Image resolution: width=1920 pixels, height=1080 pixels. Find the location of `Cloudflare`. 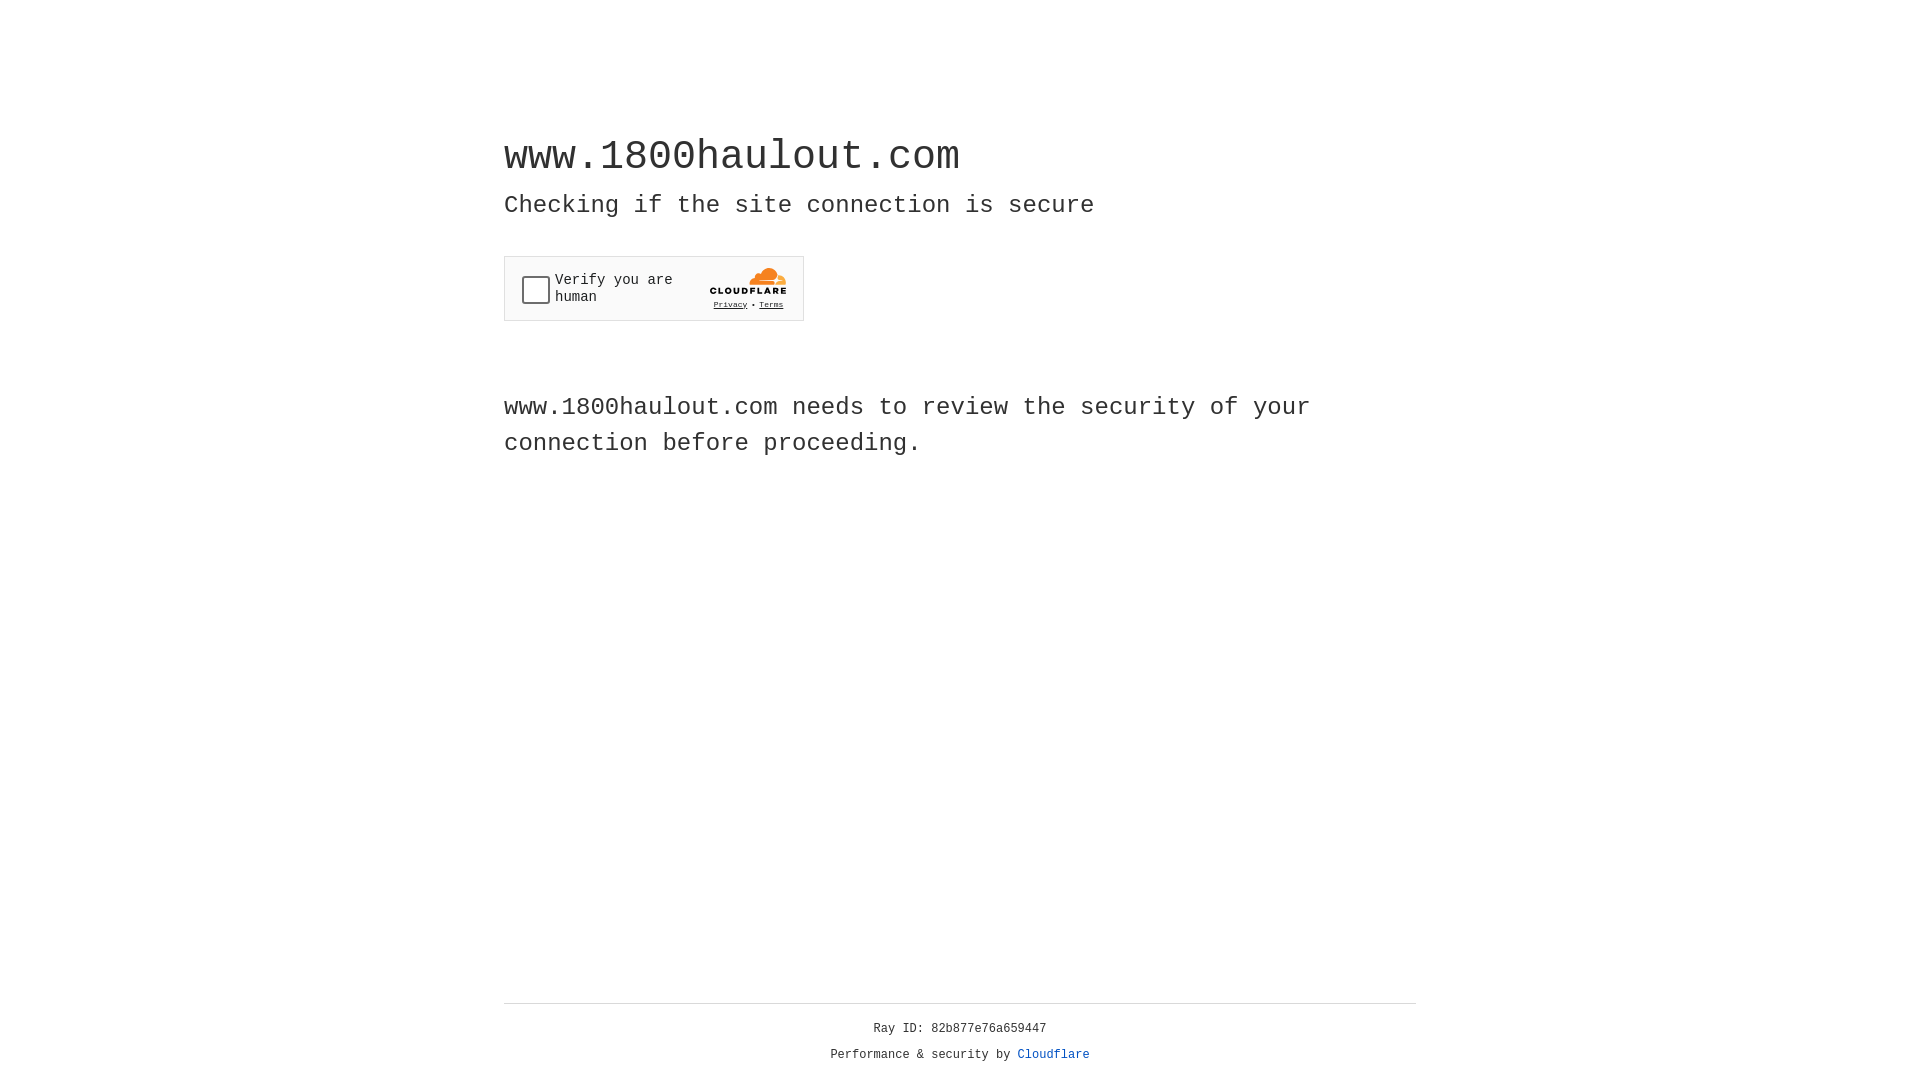

Cloudflare is located at coordinates (1054, 1055).